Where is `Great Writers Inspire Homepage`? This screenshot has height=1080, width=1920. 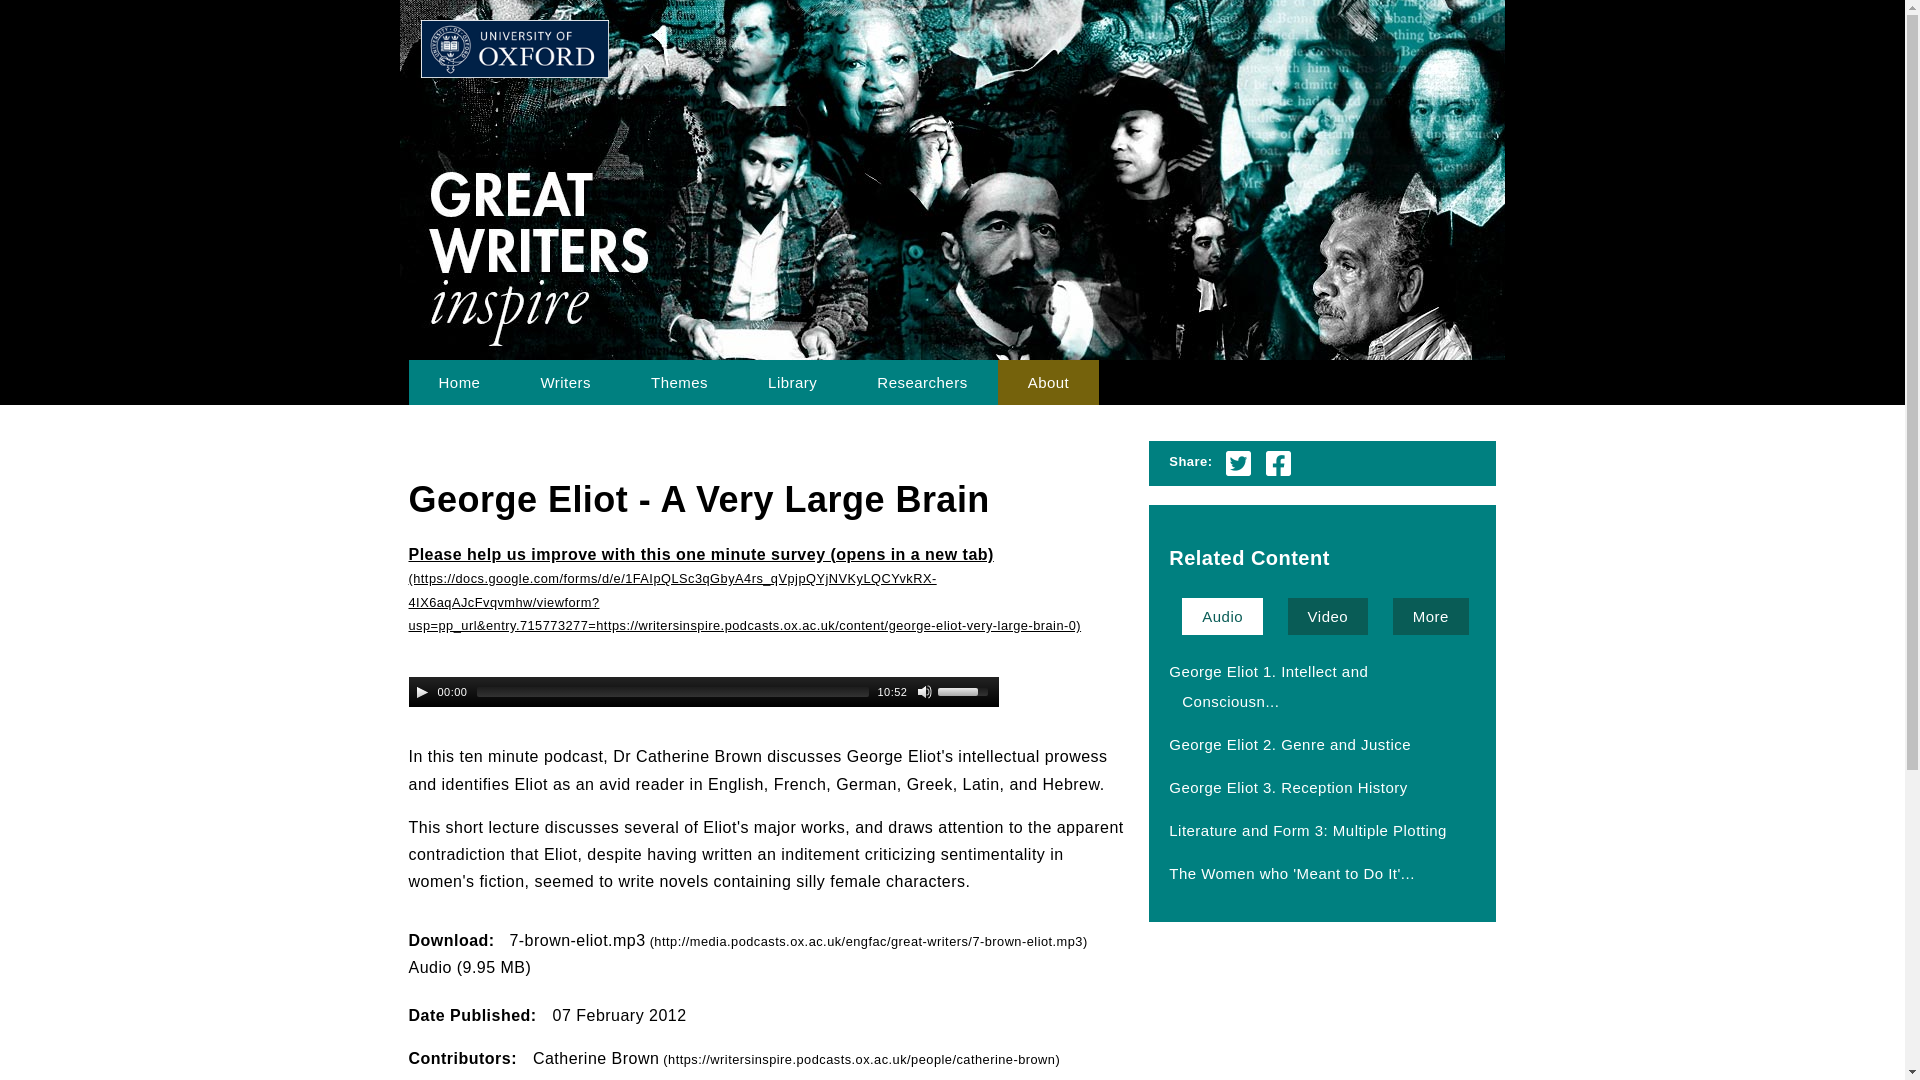 Great Writers Inspire Homepage is located at coordinates (458, 382).